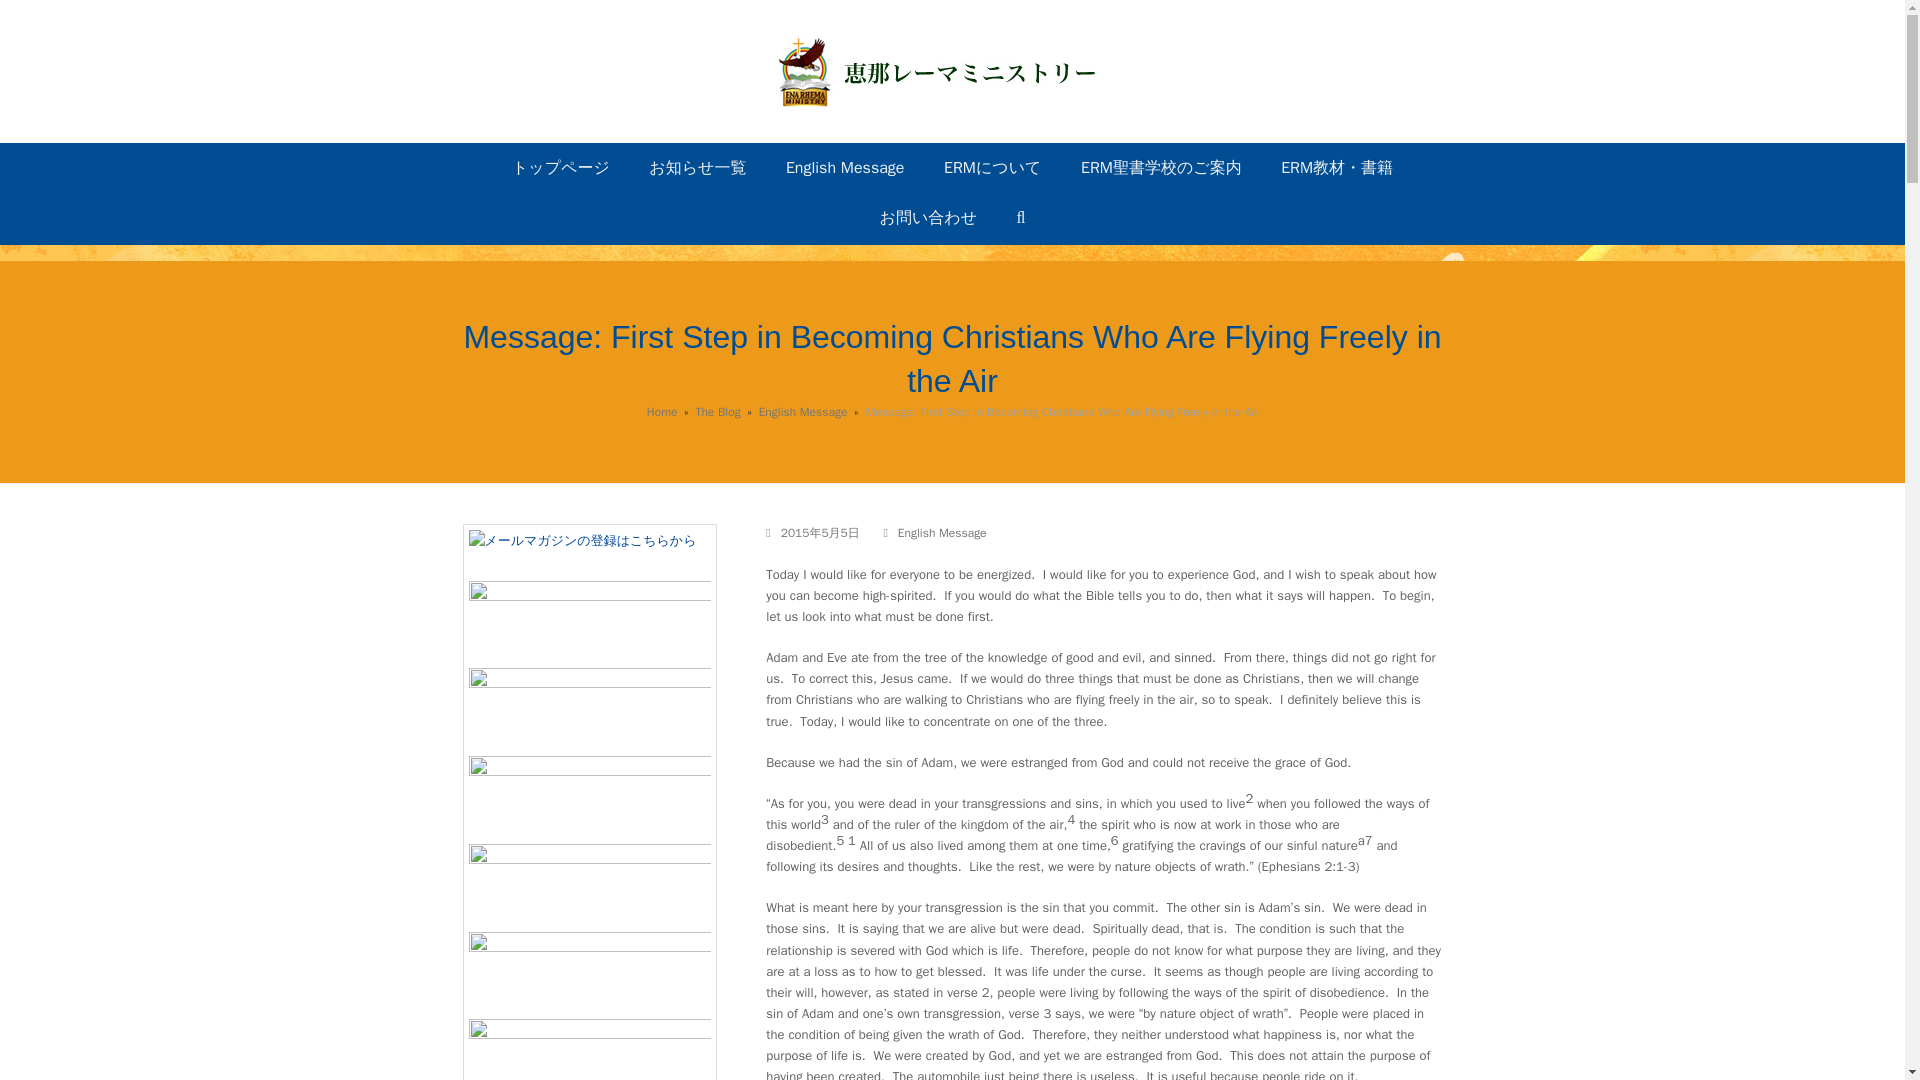  Describe the element at coordinates (803, 412) in the screenshot. I see `English Message` at that location.